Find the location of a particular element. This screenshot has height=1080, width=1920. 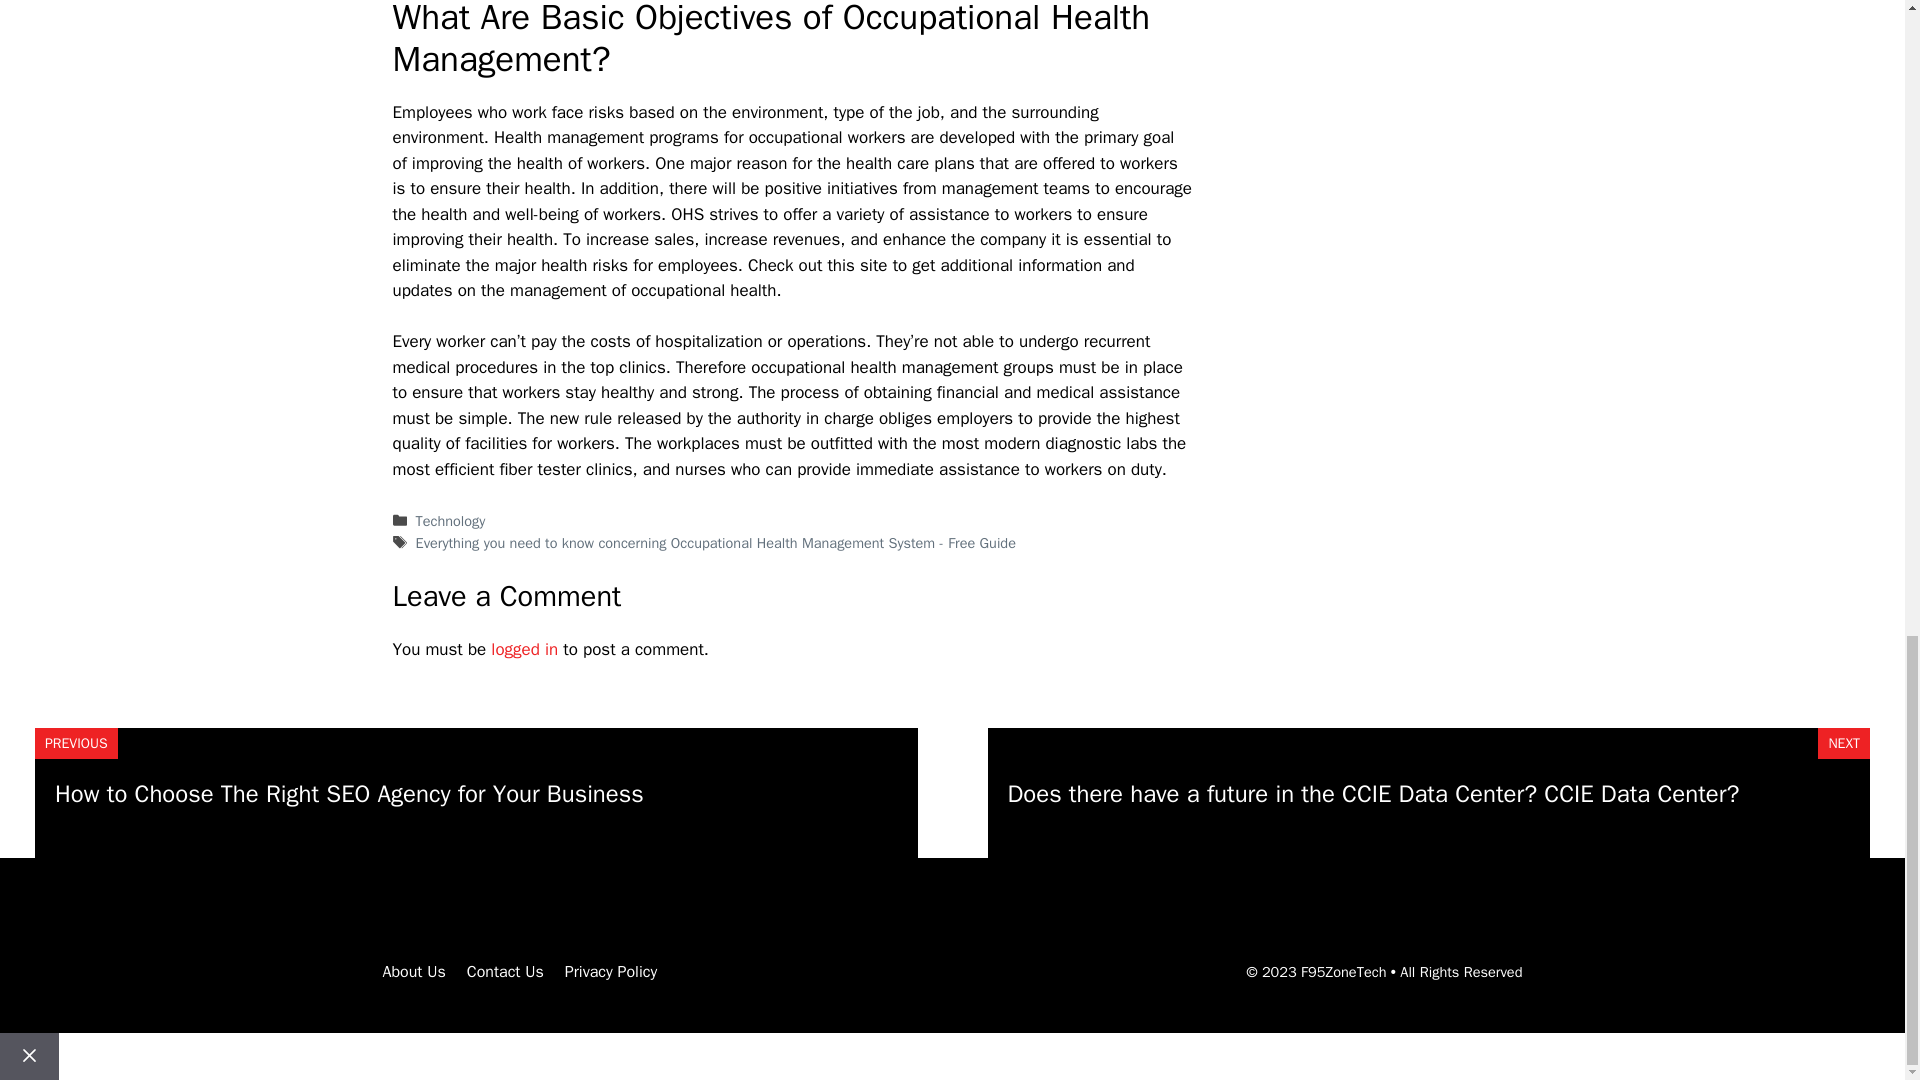

F95ZoneTech is located at coordinates (1344, 972).